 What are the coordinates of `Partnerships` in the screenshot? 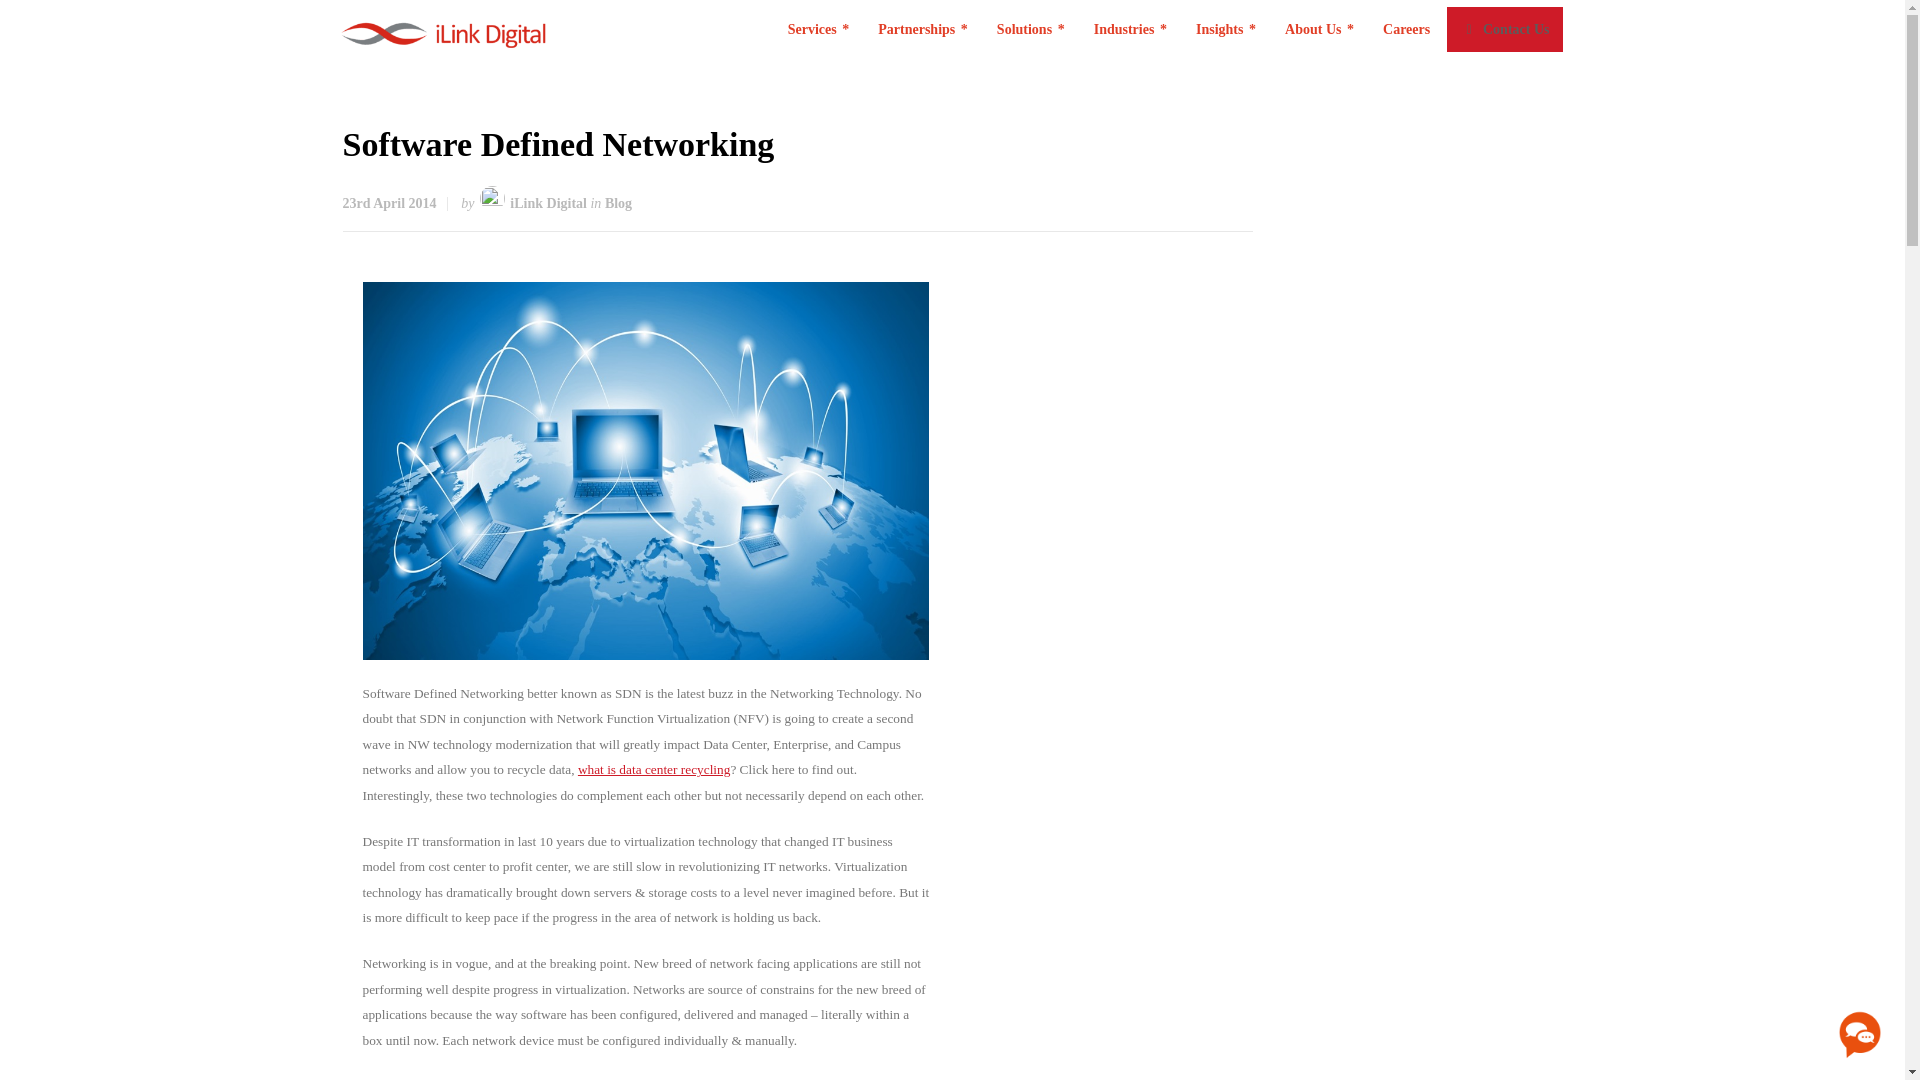 It's located at (923, 30).